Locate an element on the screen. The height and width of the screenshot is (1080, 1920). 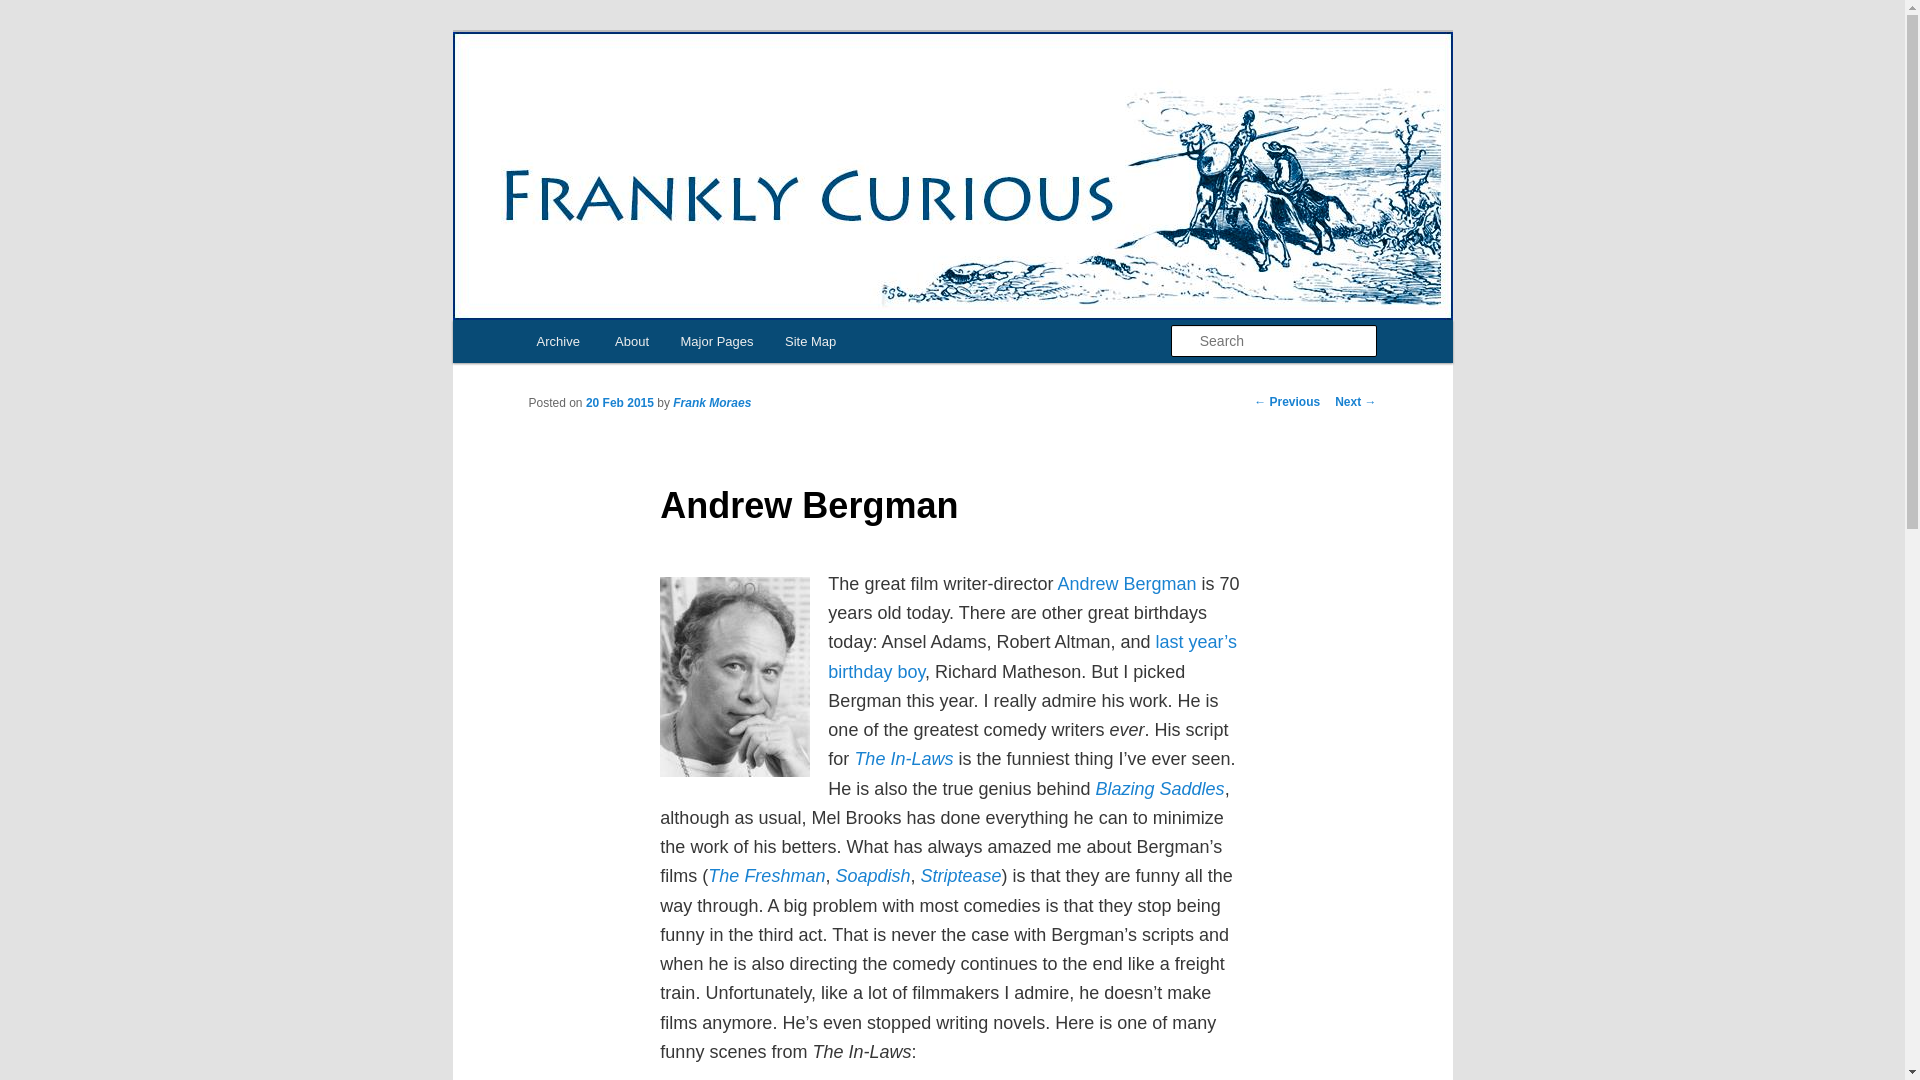
12:05 am is located at coordinates (620, 403).